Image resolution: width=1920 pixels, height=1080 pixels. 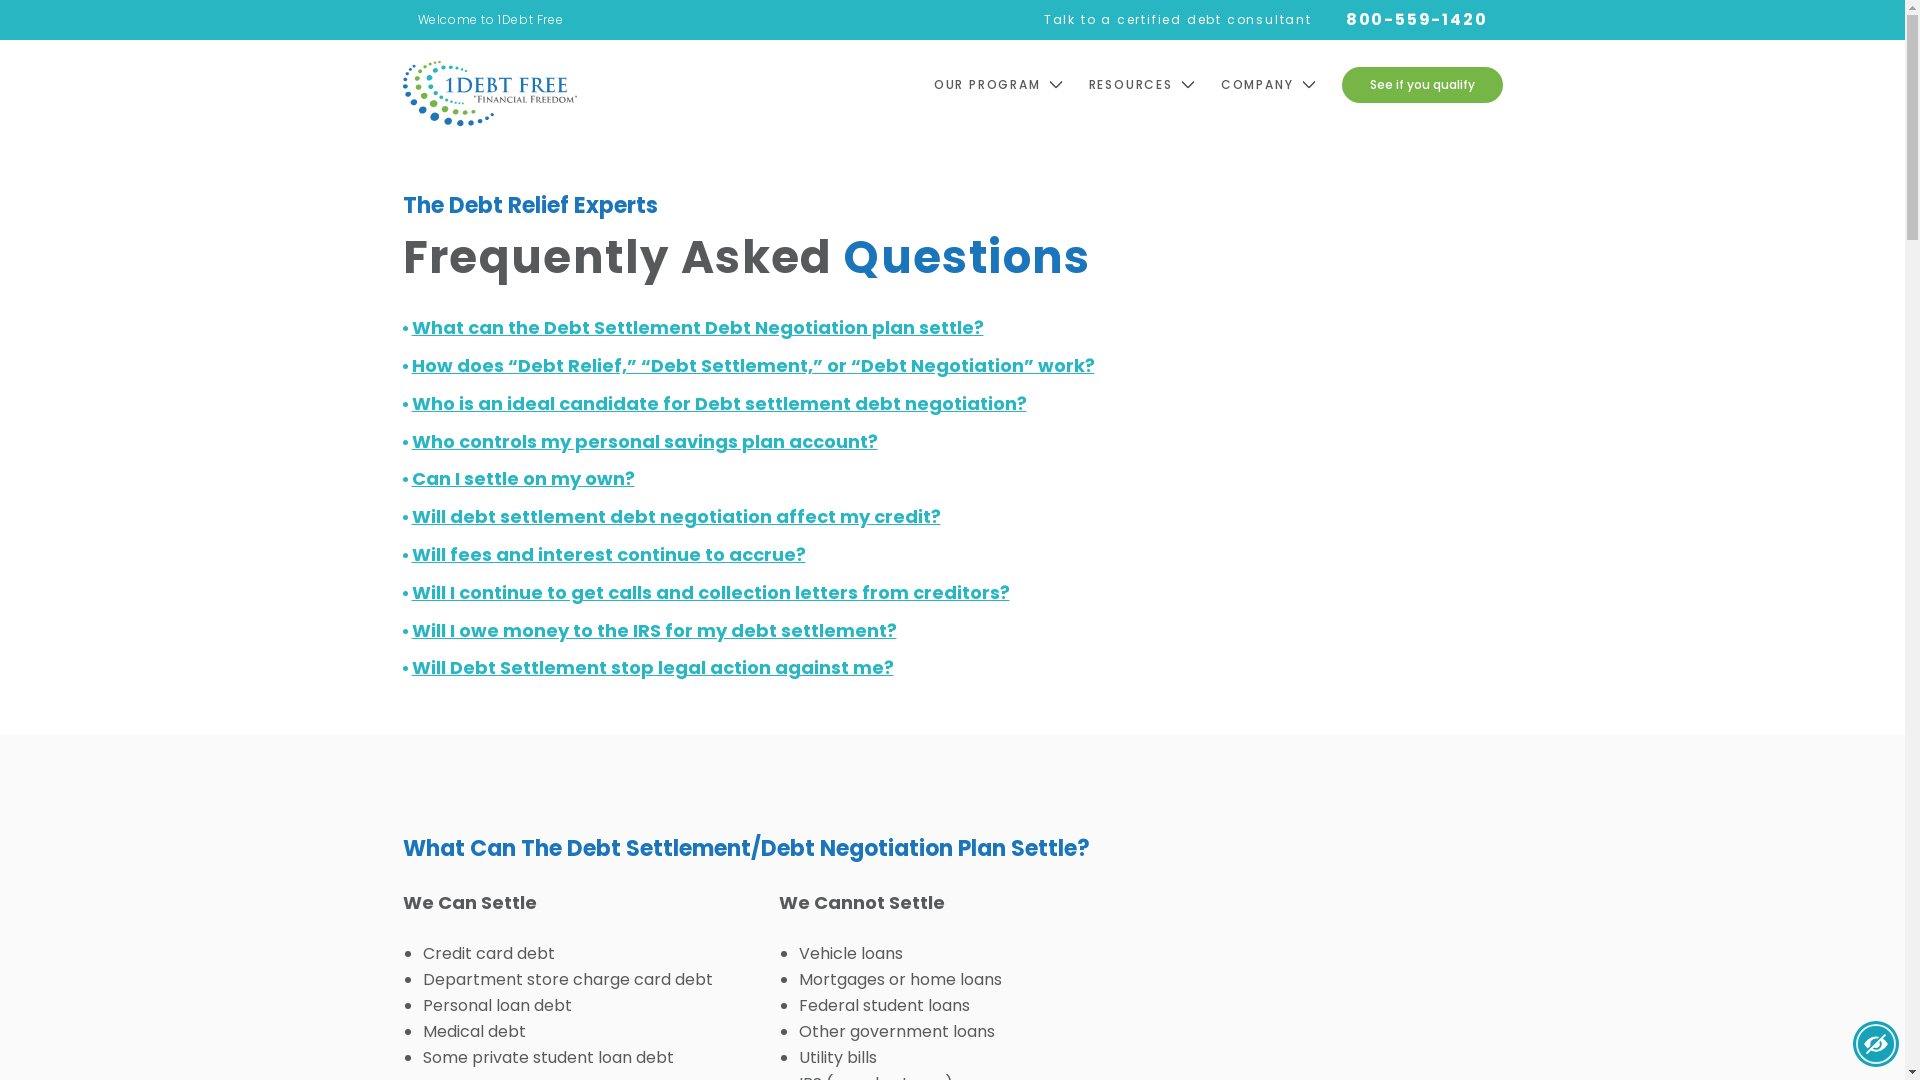 What do you see at coordinates (1282, 84) in the screenshot?
I see `COMPANY` at bounding box center [1282, 84].